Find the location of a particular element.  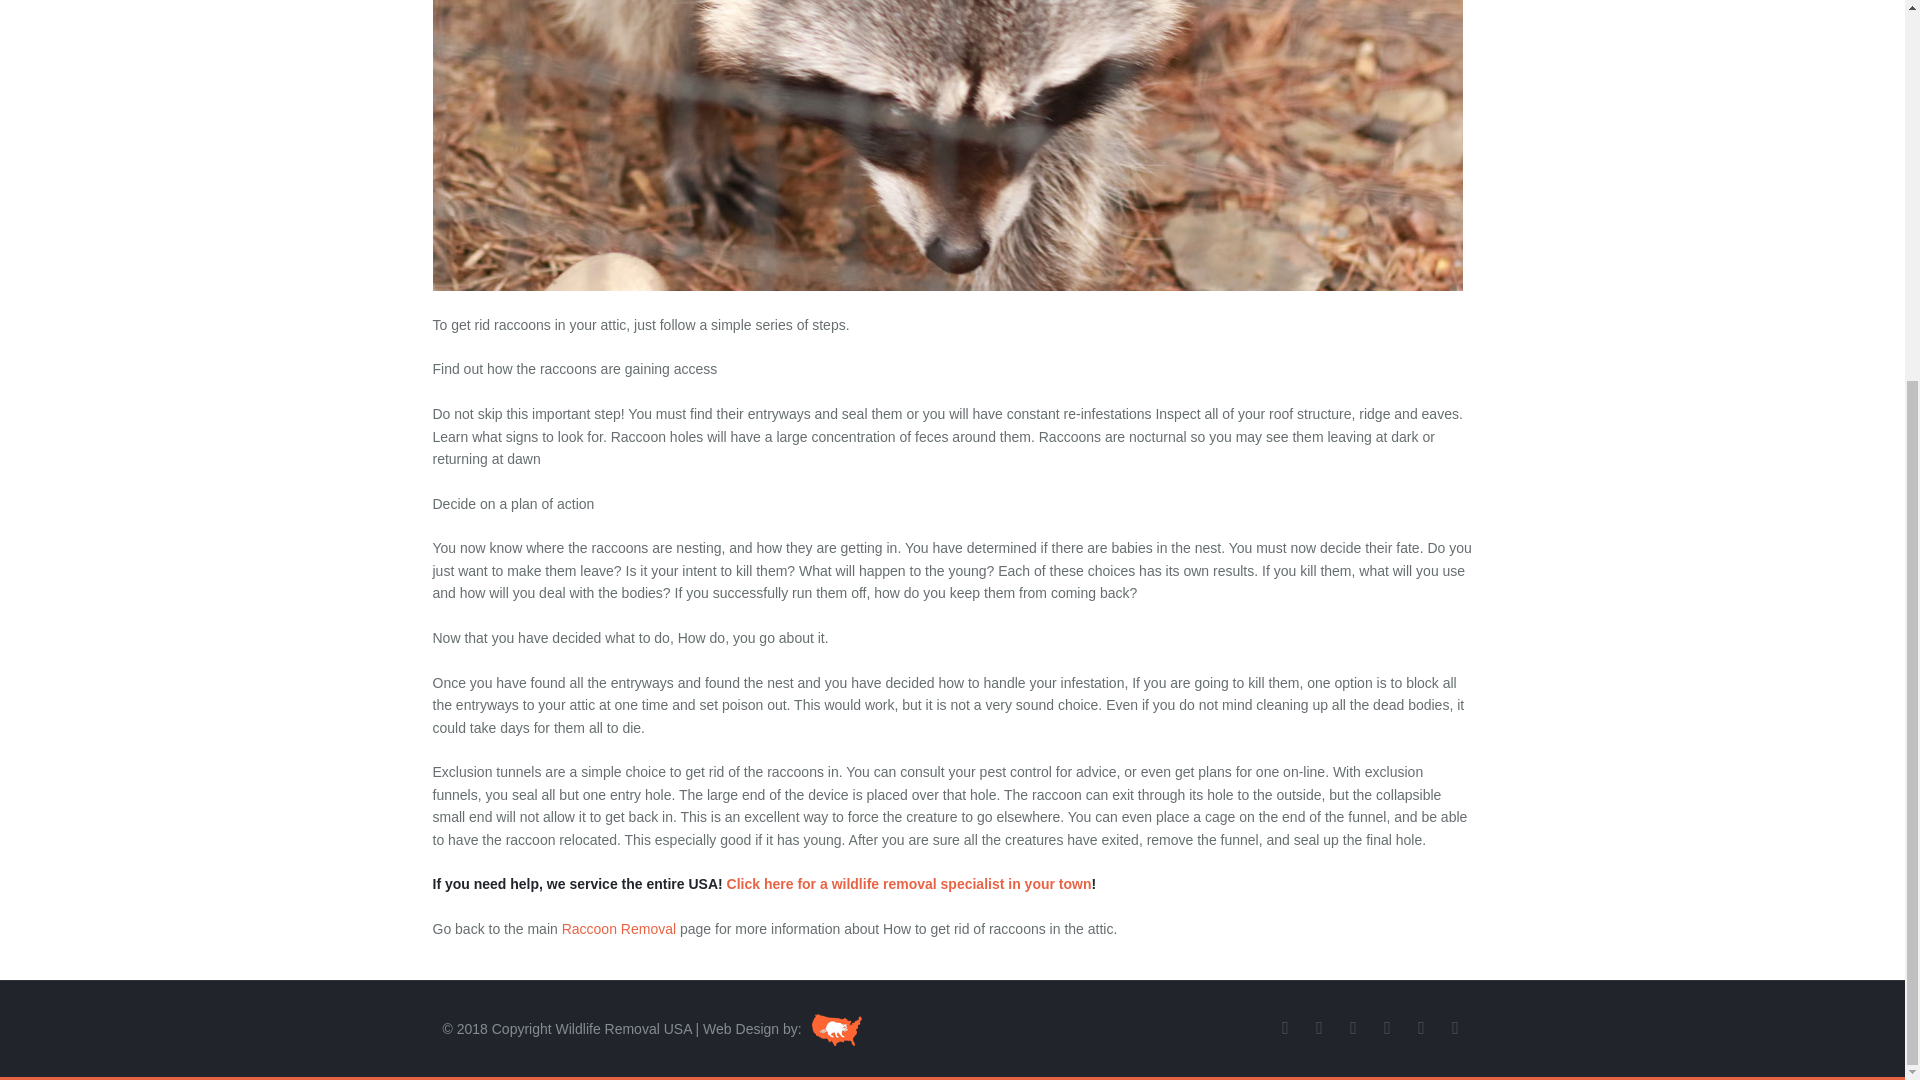

Click here for a wildlife removal specialist in your town is located at coordinates (910, 884).